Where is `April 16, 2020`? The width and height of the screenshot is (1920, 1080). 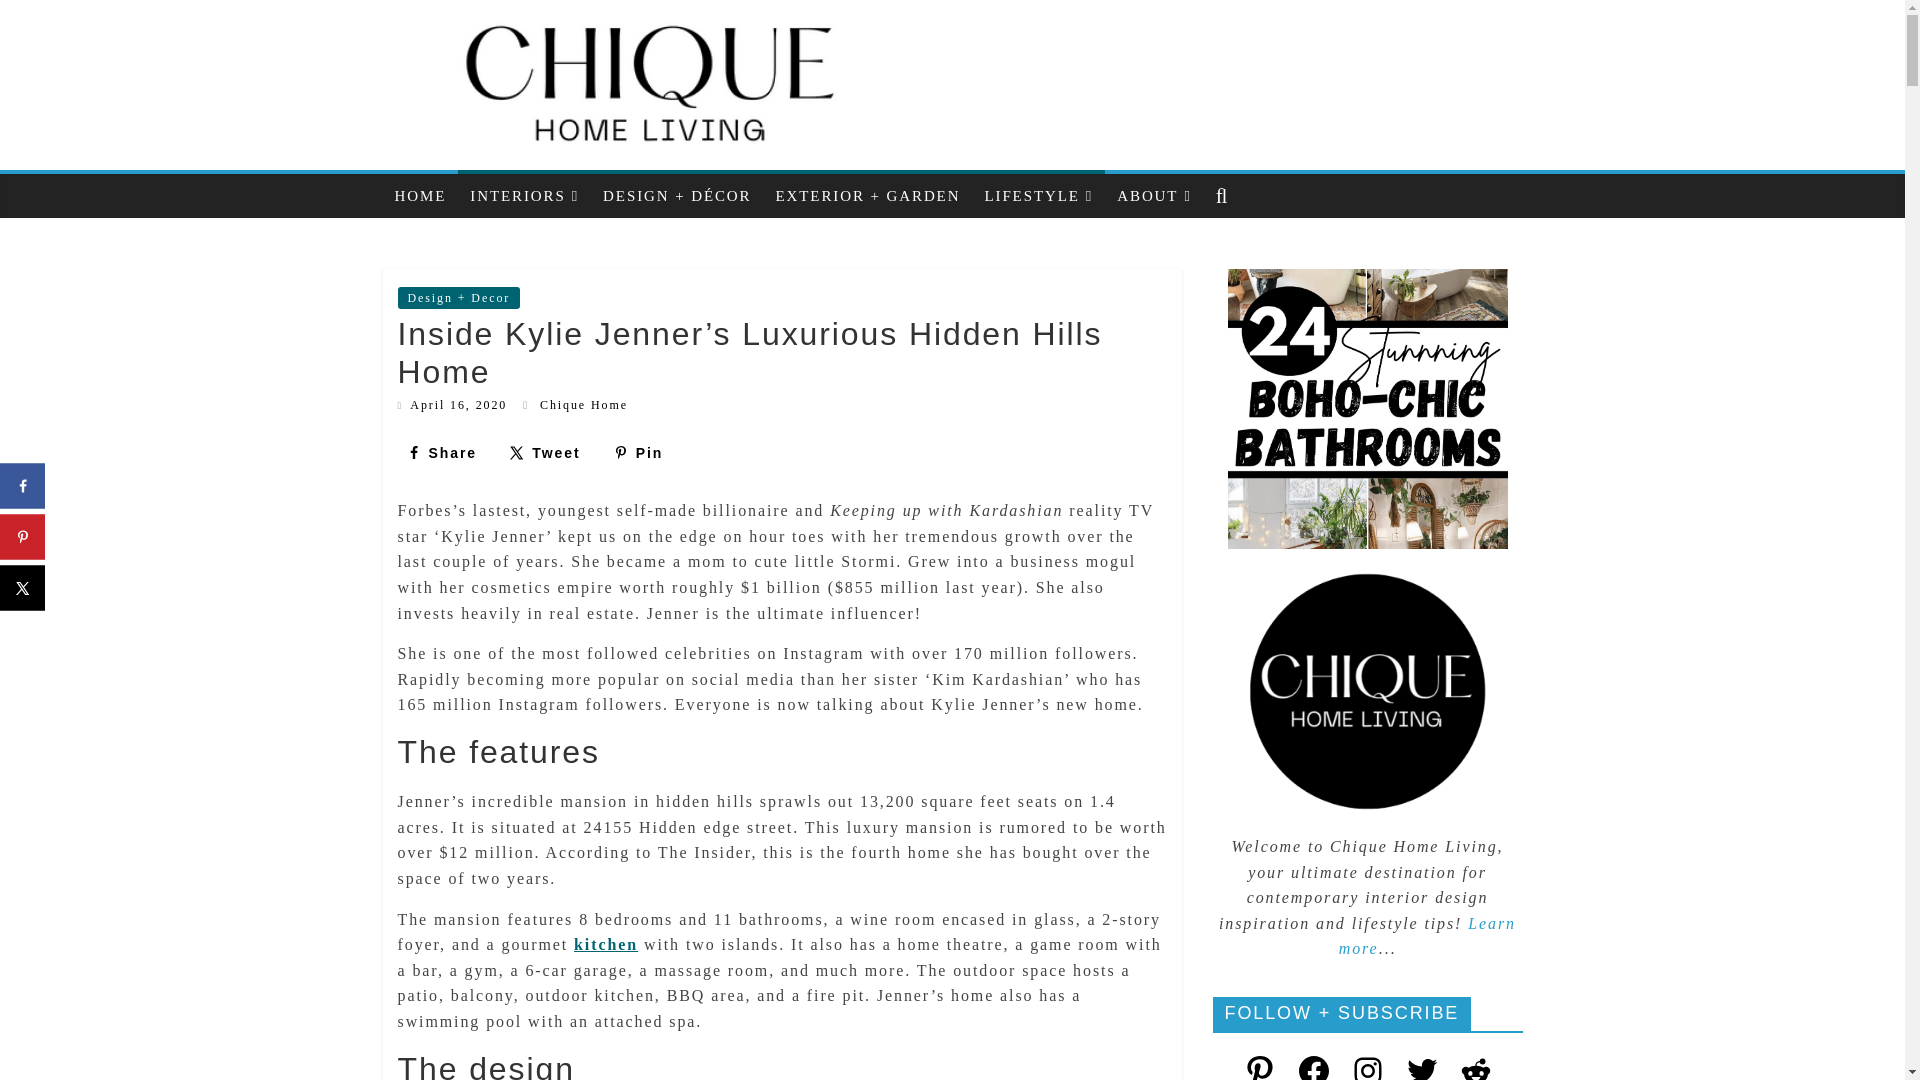 April 16, 2020 is located at coordinates (452, 404).